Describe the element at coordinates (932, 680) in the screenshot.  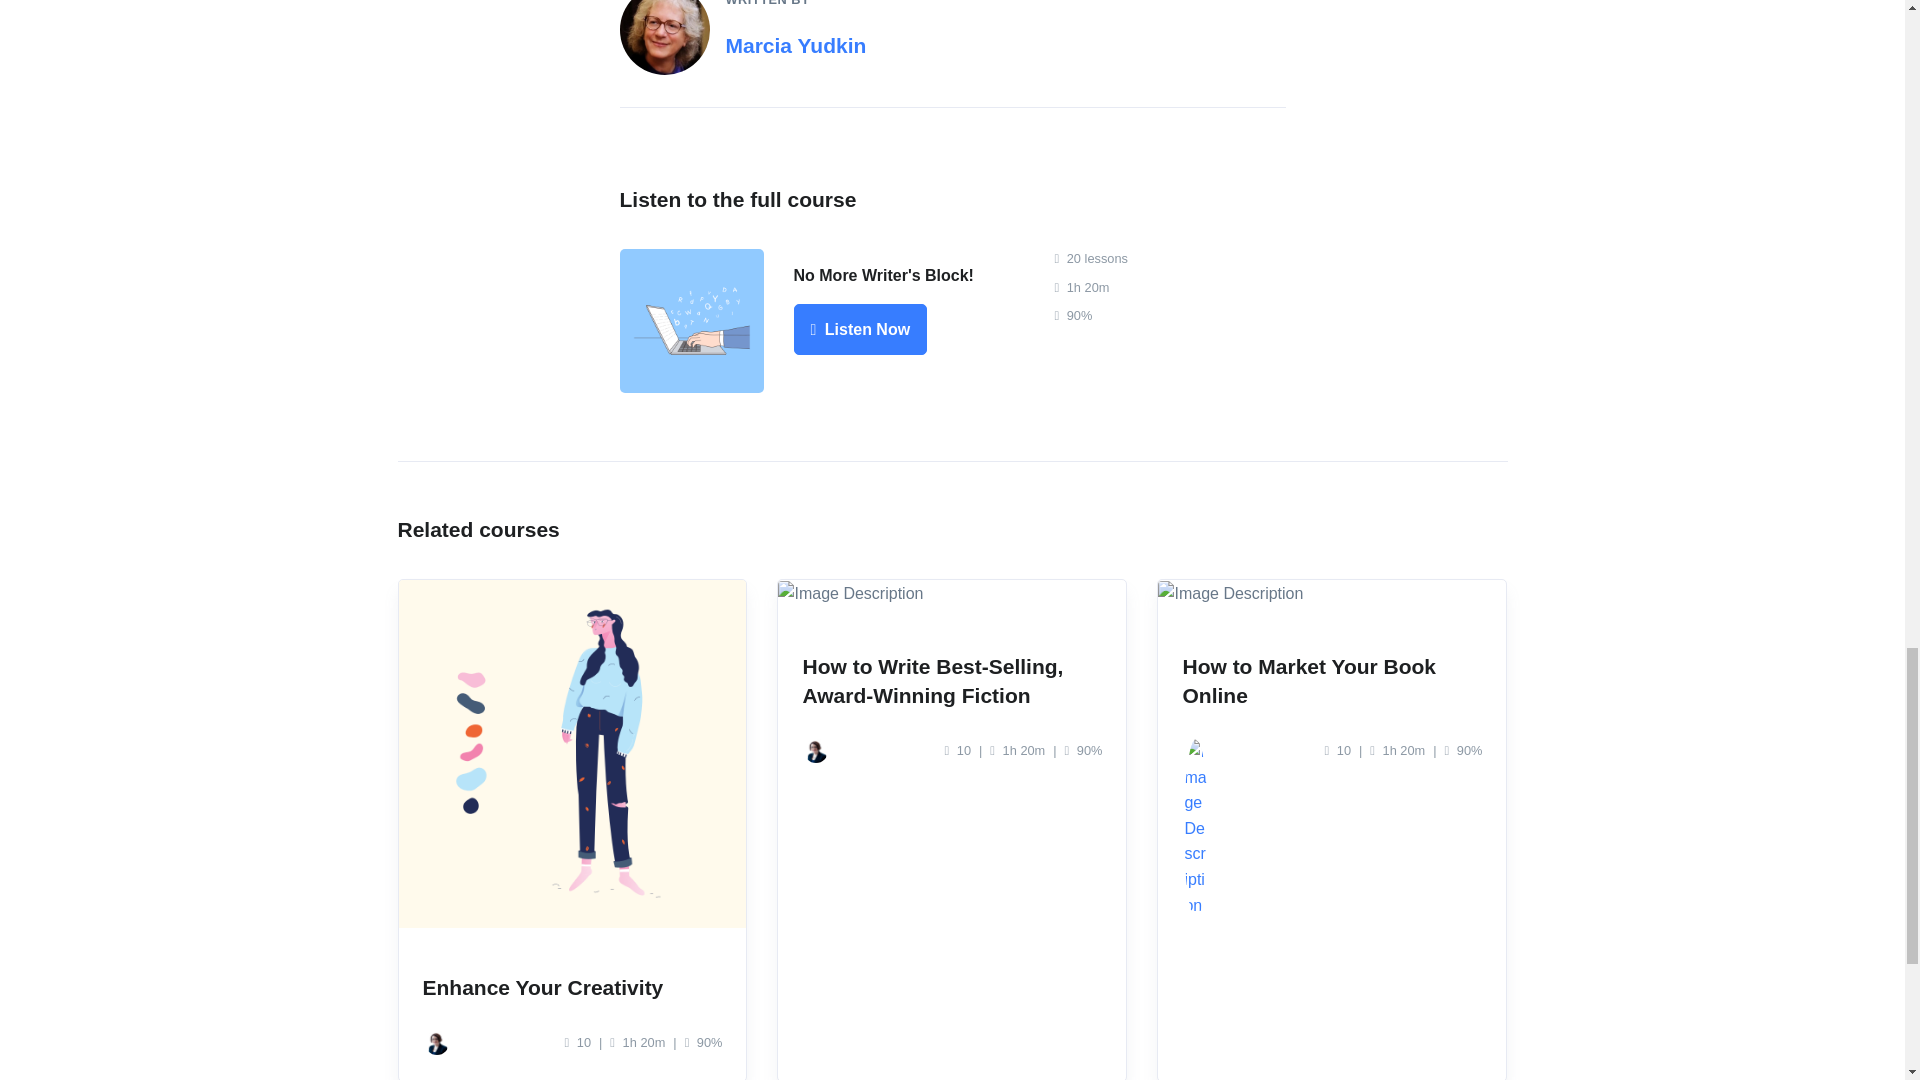
I see `How to Write Best-Selling, Award-Winning Fiction` at that location.